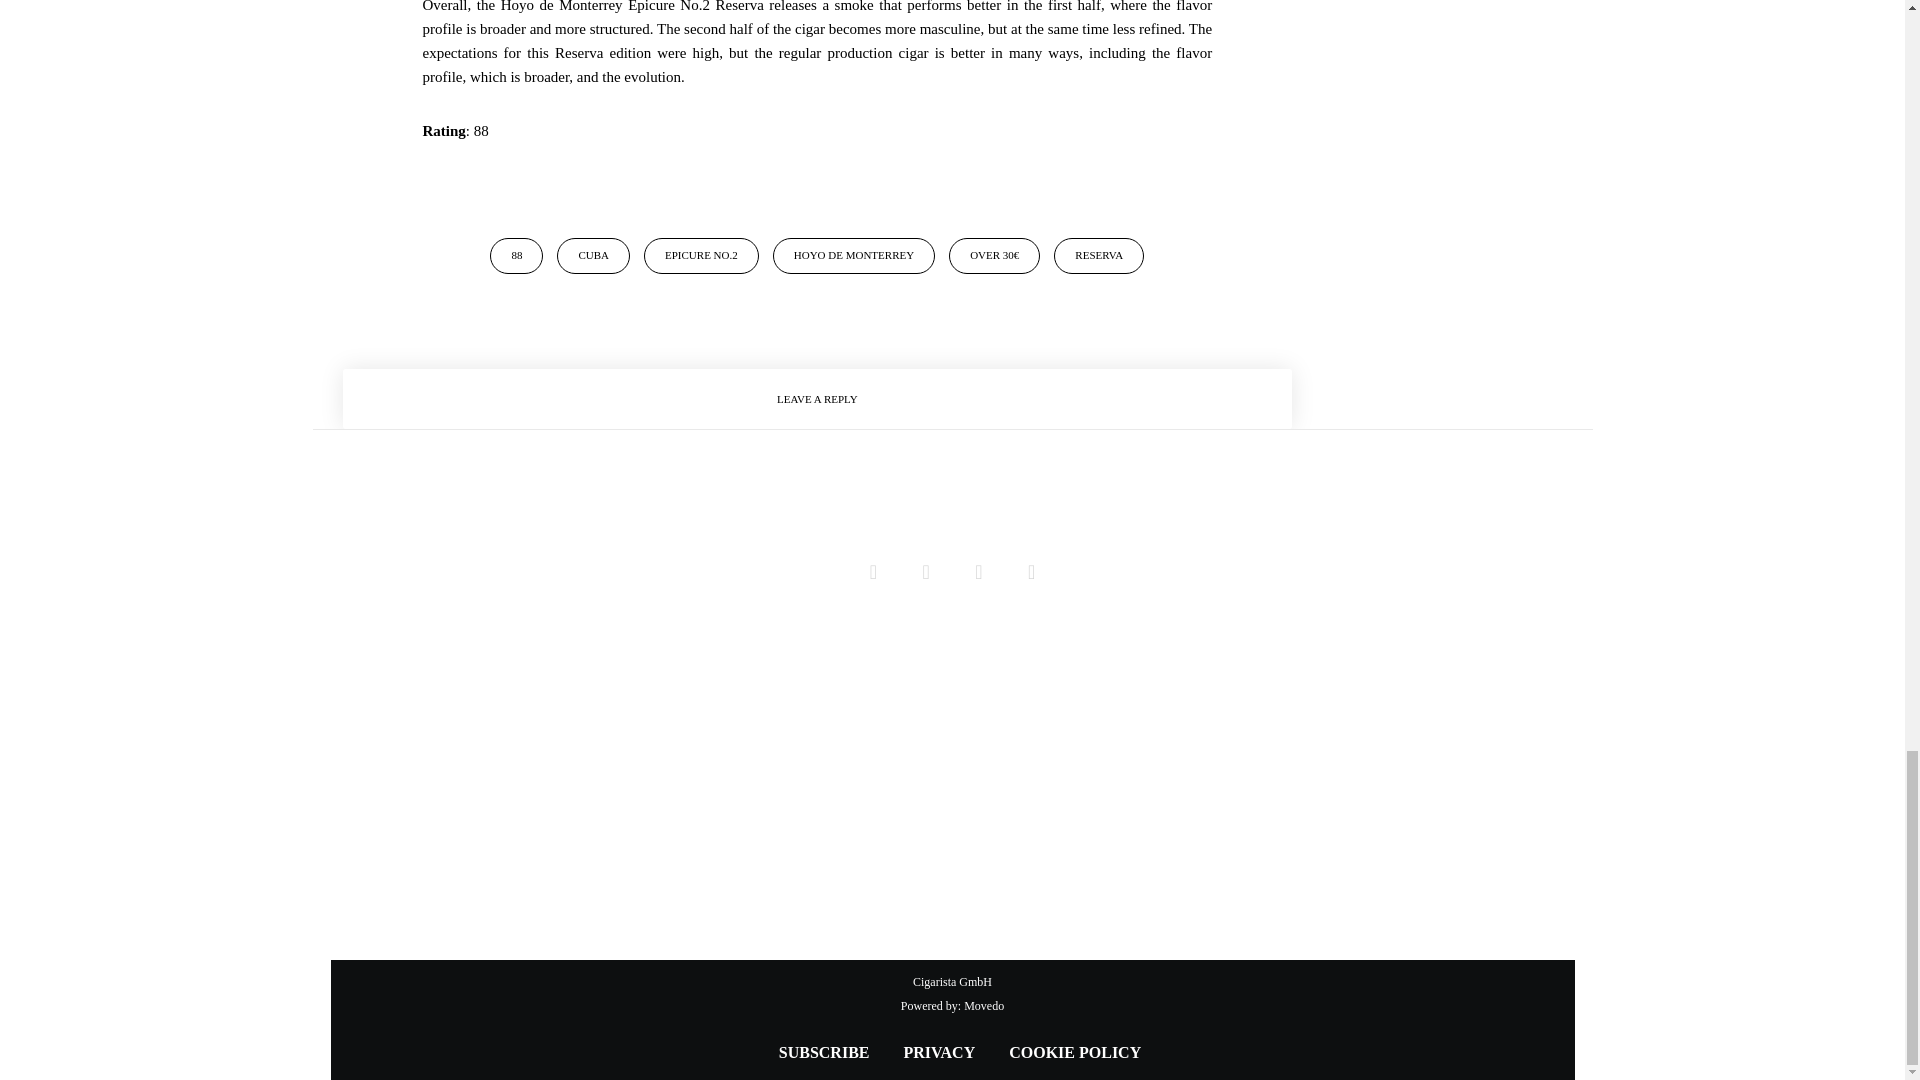  I want to click on 88, so click(516, 256).